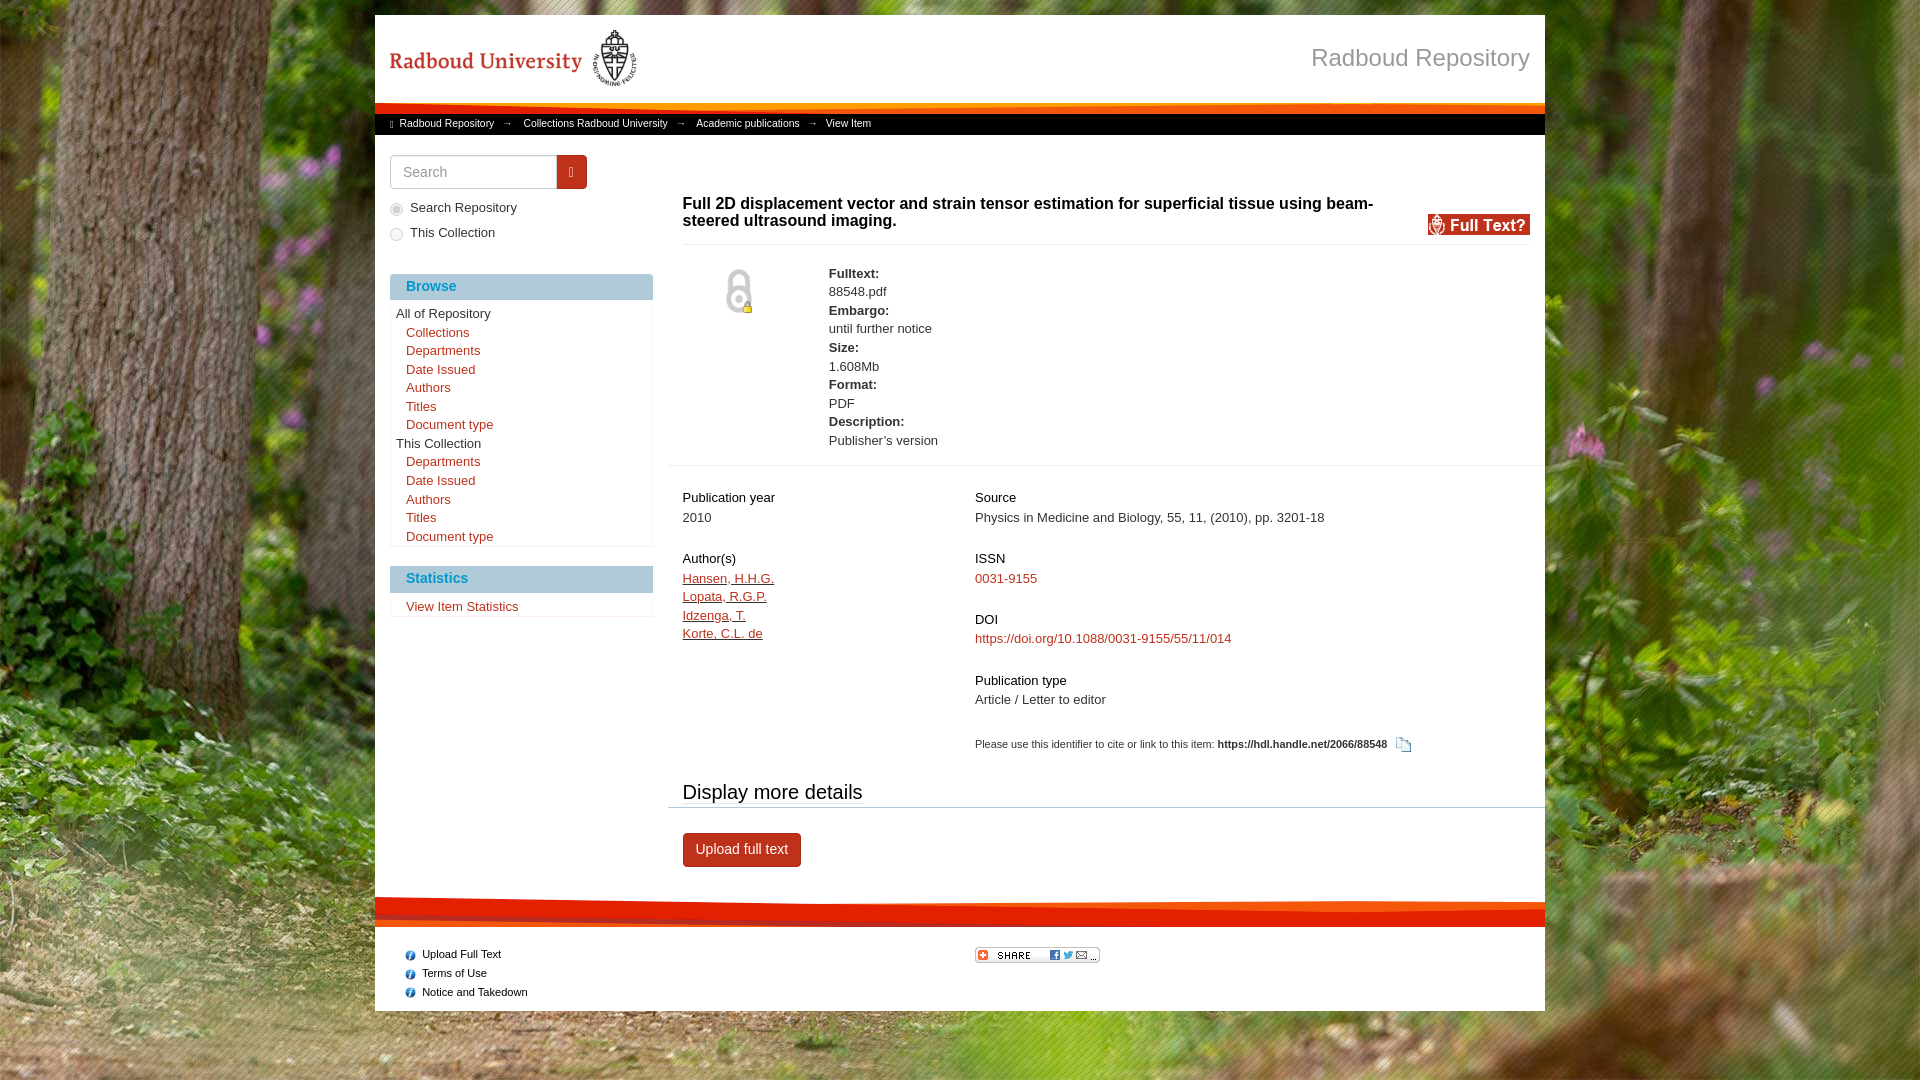  Describe the element at coordinates (520, 352) in the screenshot. I see `Departments` at that location.